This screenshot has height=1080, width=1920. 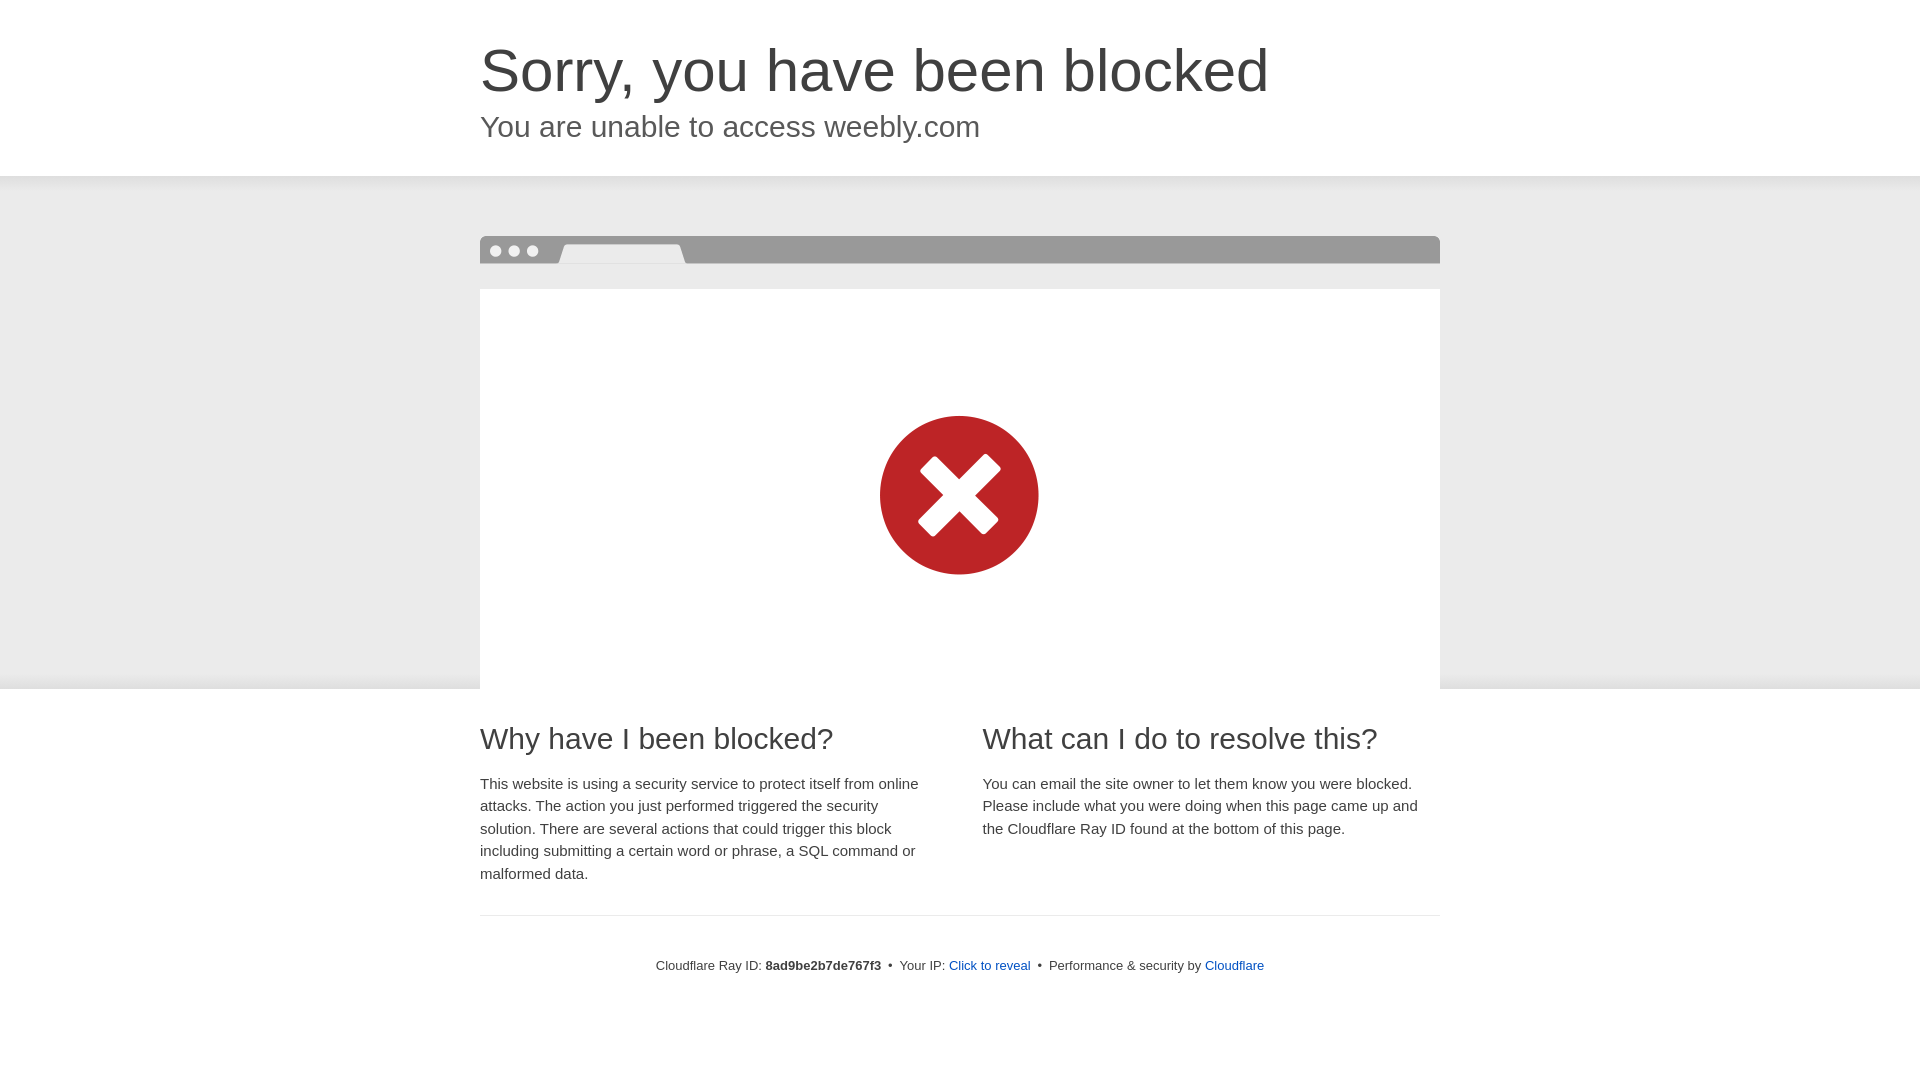 I want to click on Click to reveal, so click(x=990, y=966).